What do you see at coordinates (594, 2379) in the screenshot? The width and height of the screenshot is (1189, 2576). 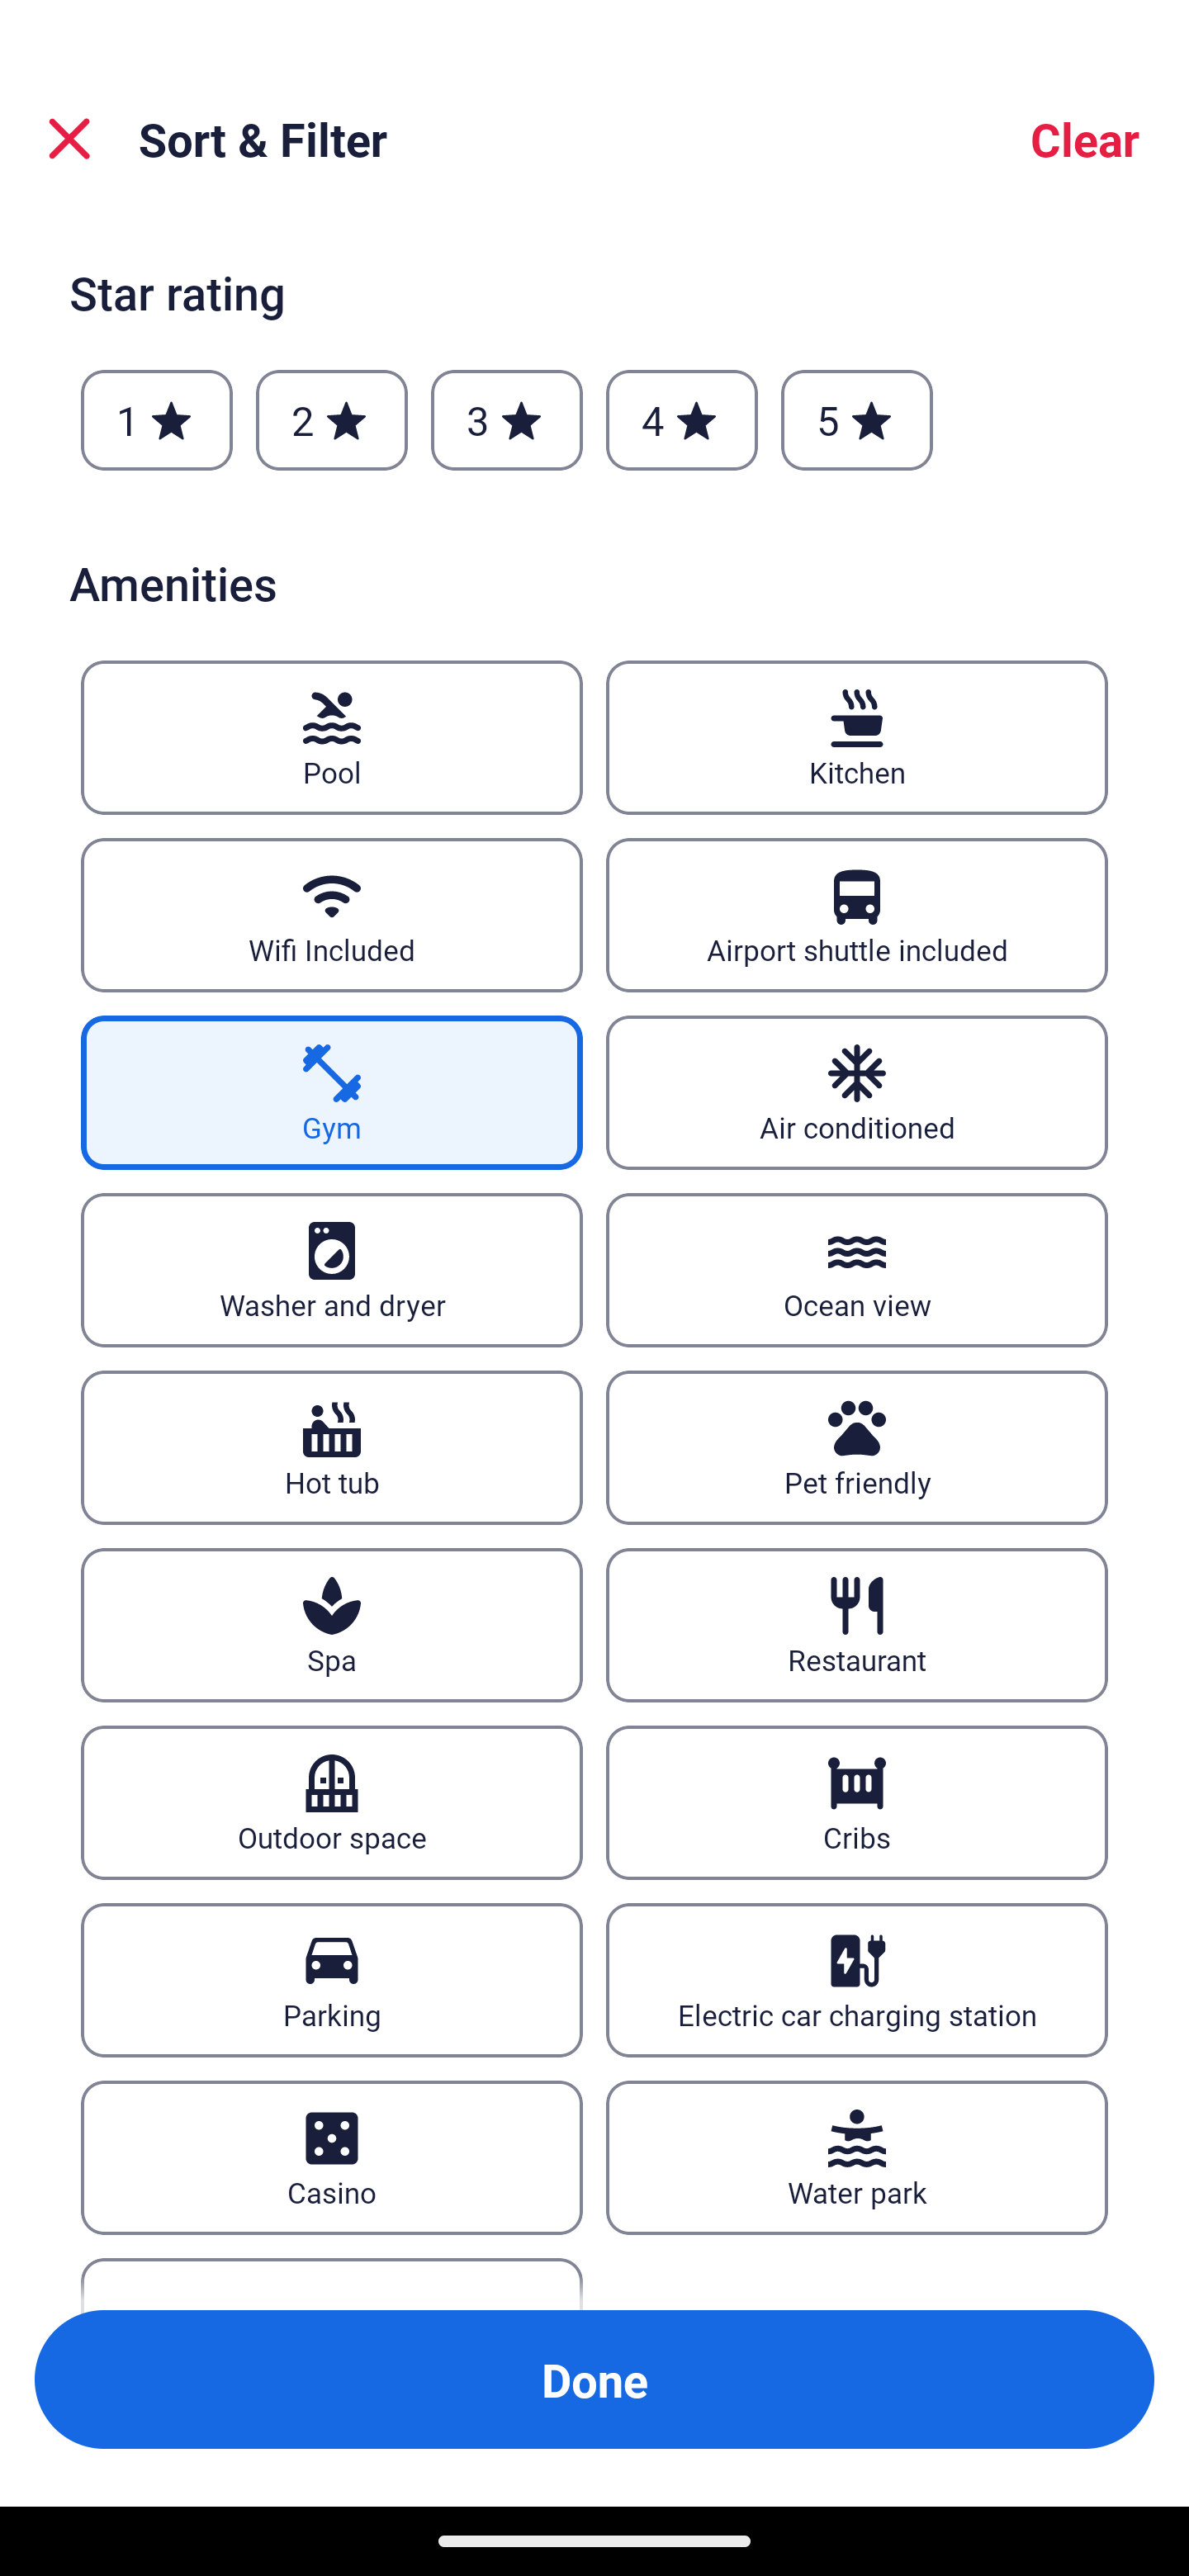 I see `Apply and close Sort and Filter Done` at bounding box center [594, 2379].